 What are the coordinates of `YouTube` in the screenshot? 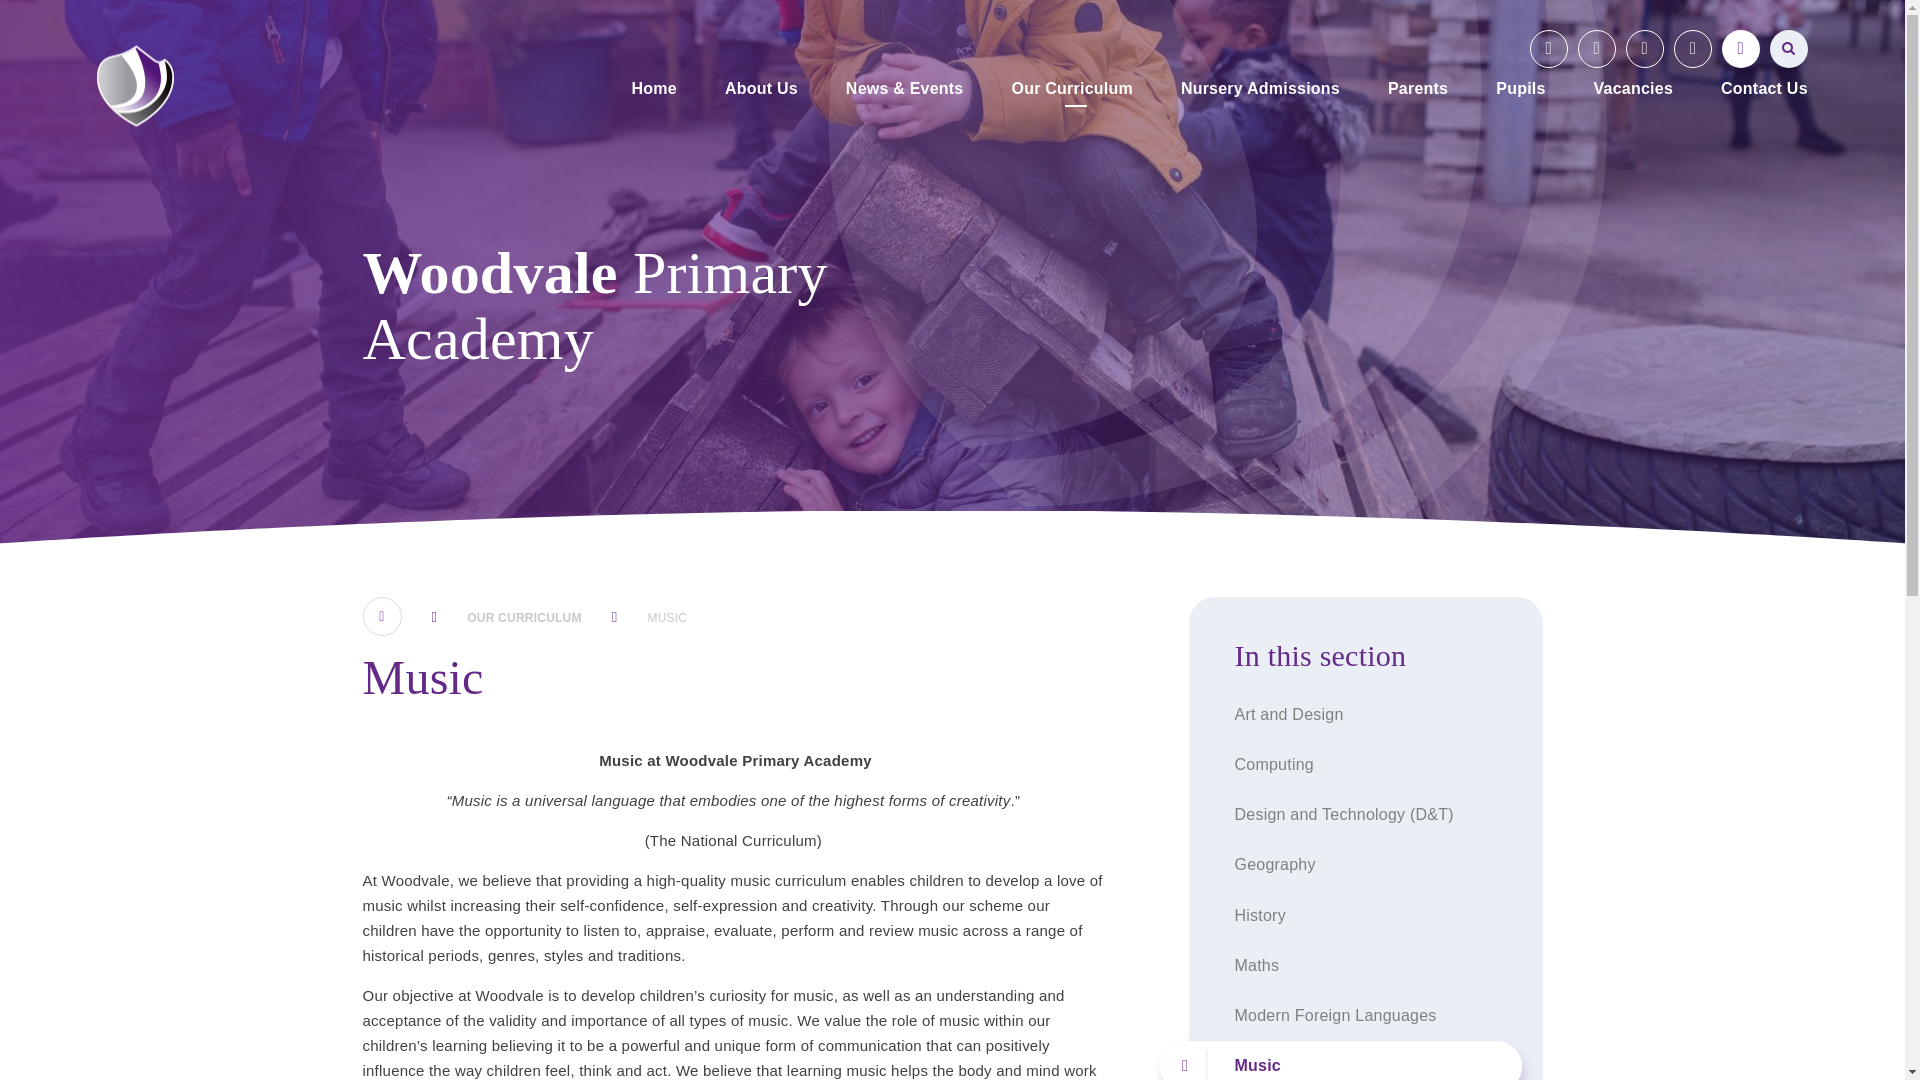 It's located at (1549, 49).